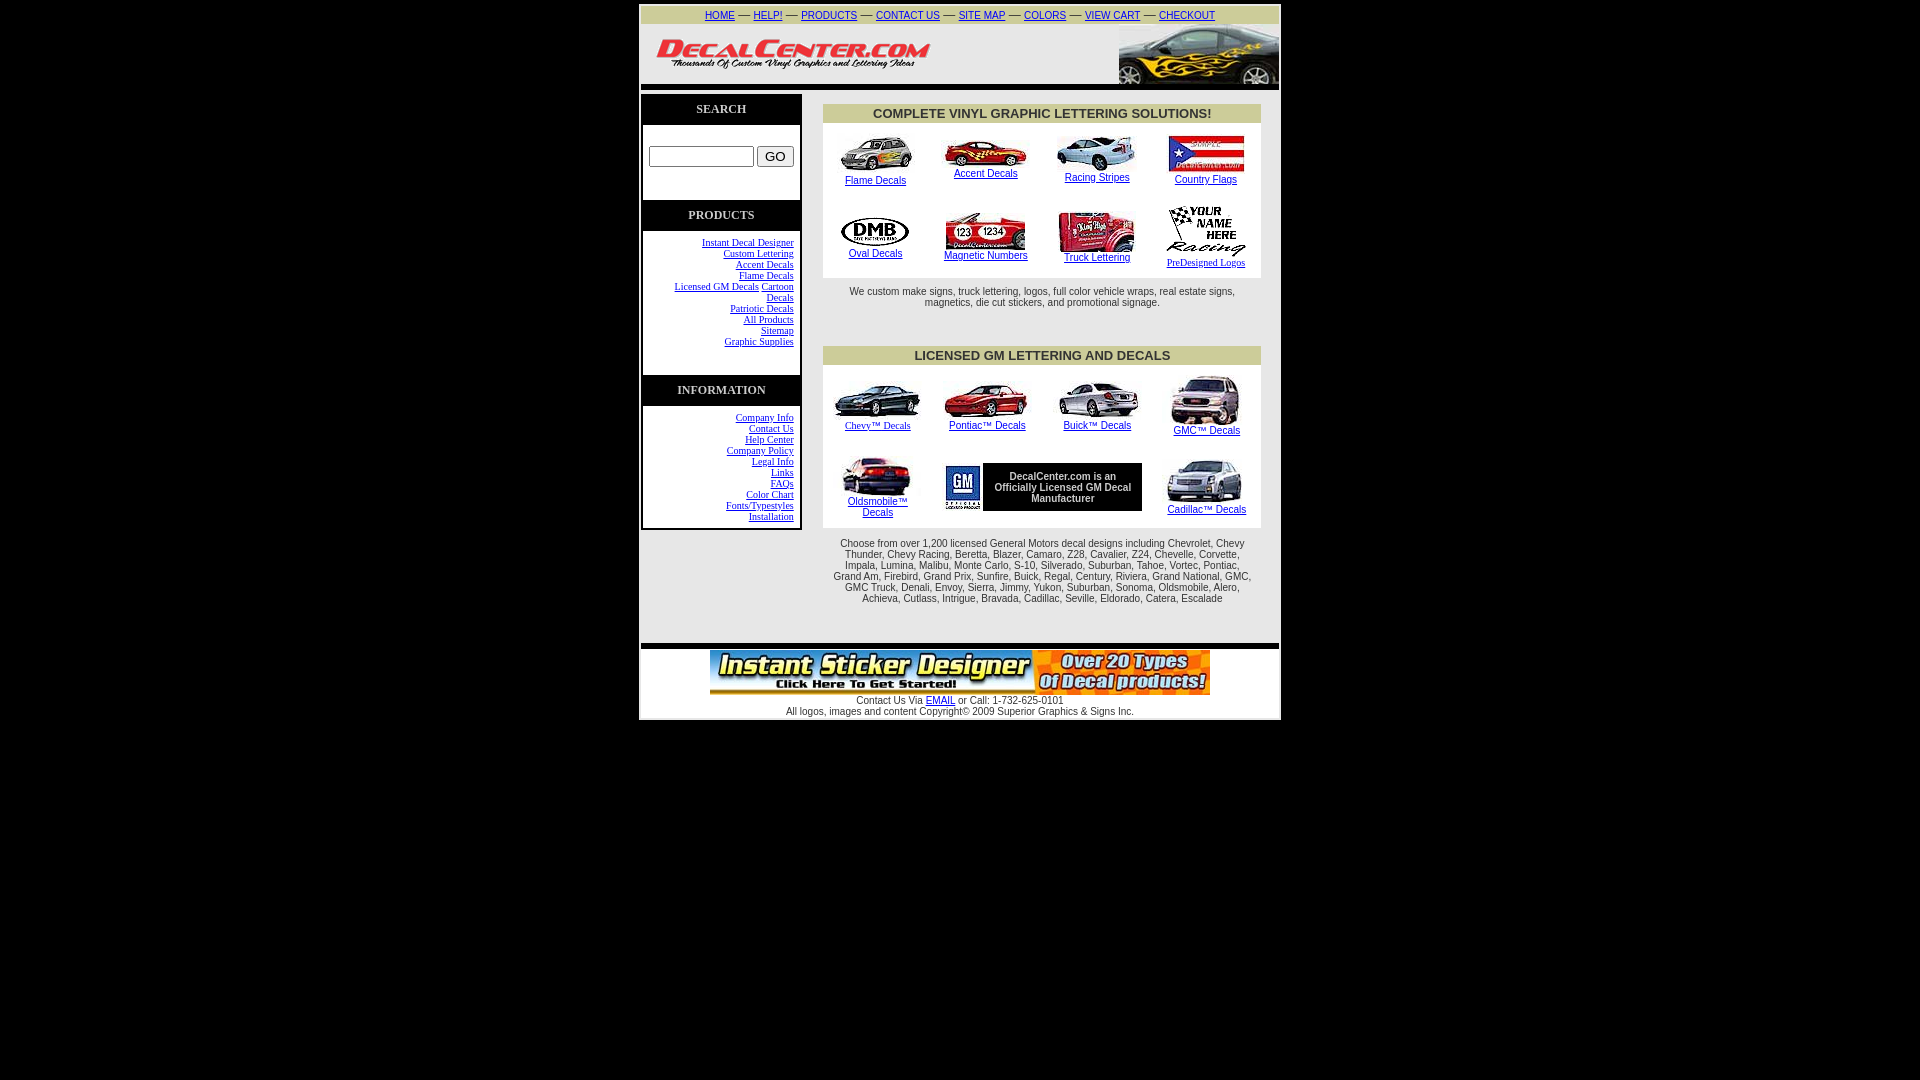  I want to click on Racing Stripes, so click(1098, 178).